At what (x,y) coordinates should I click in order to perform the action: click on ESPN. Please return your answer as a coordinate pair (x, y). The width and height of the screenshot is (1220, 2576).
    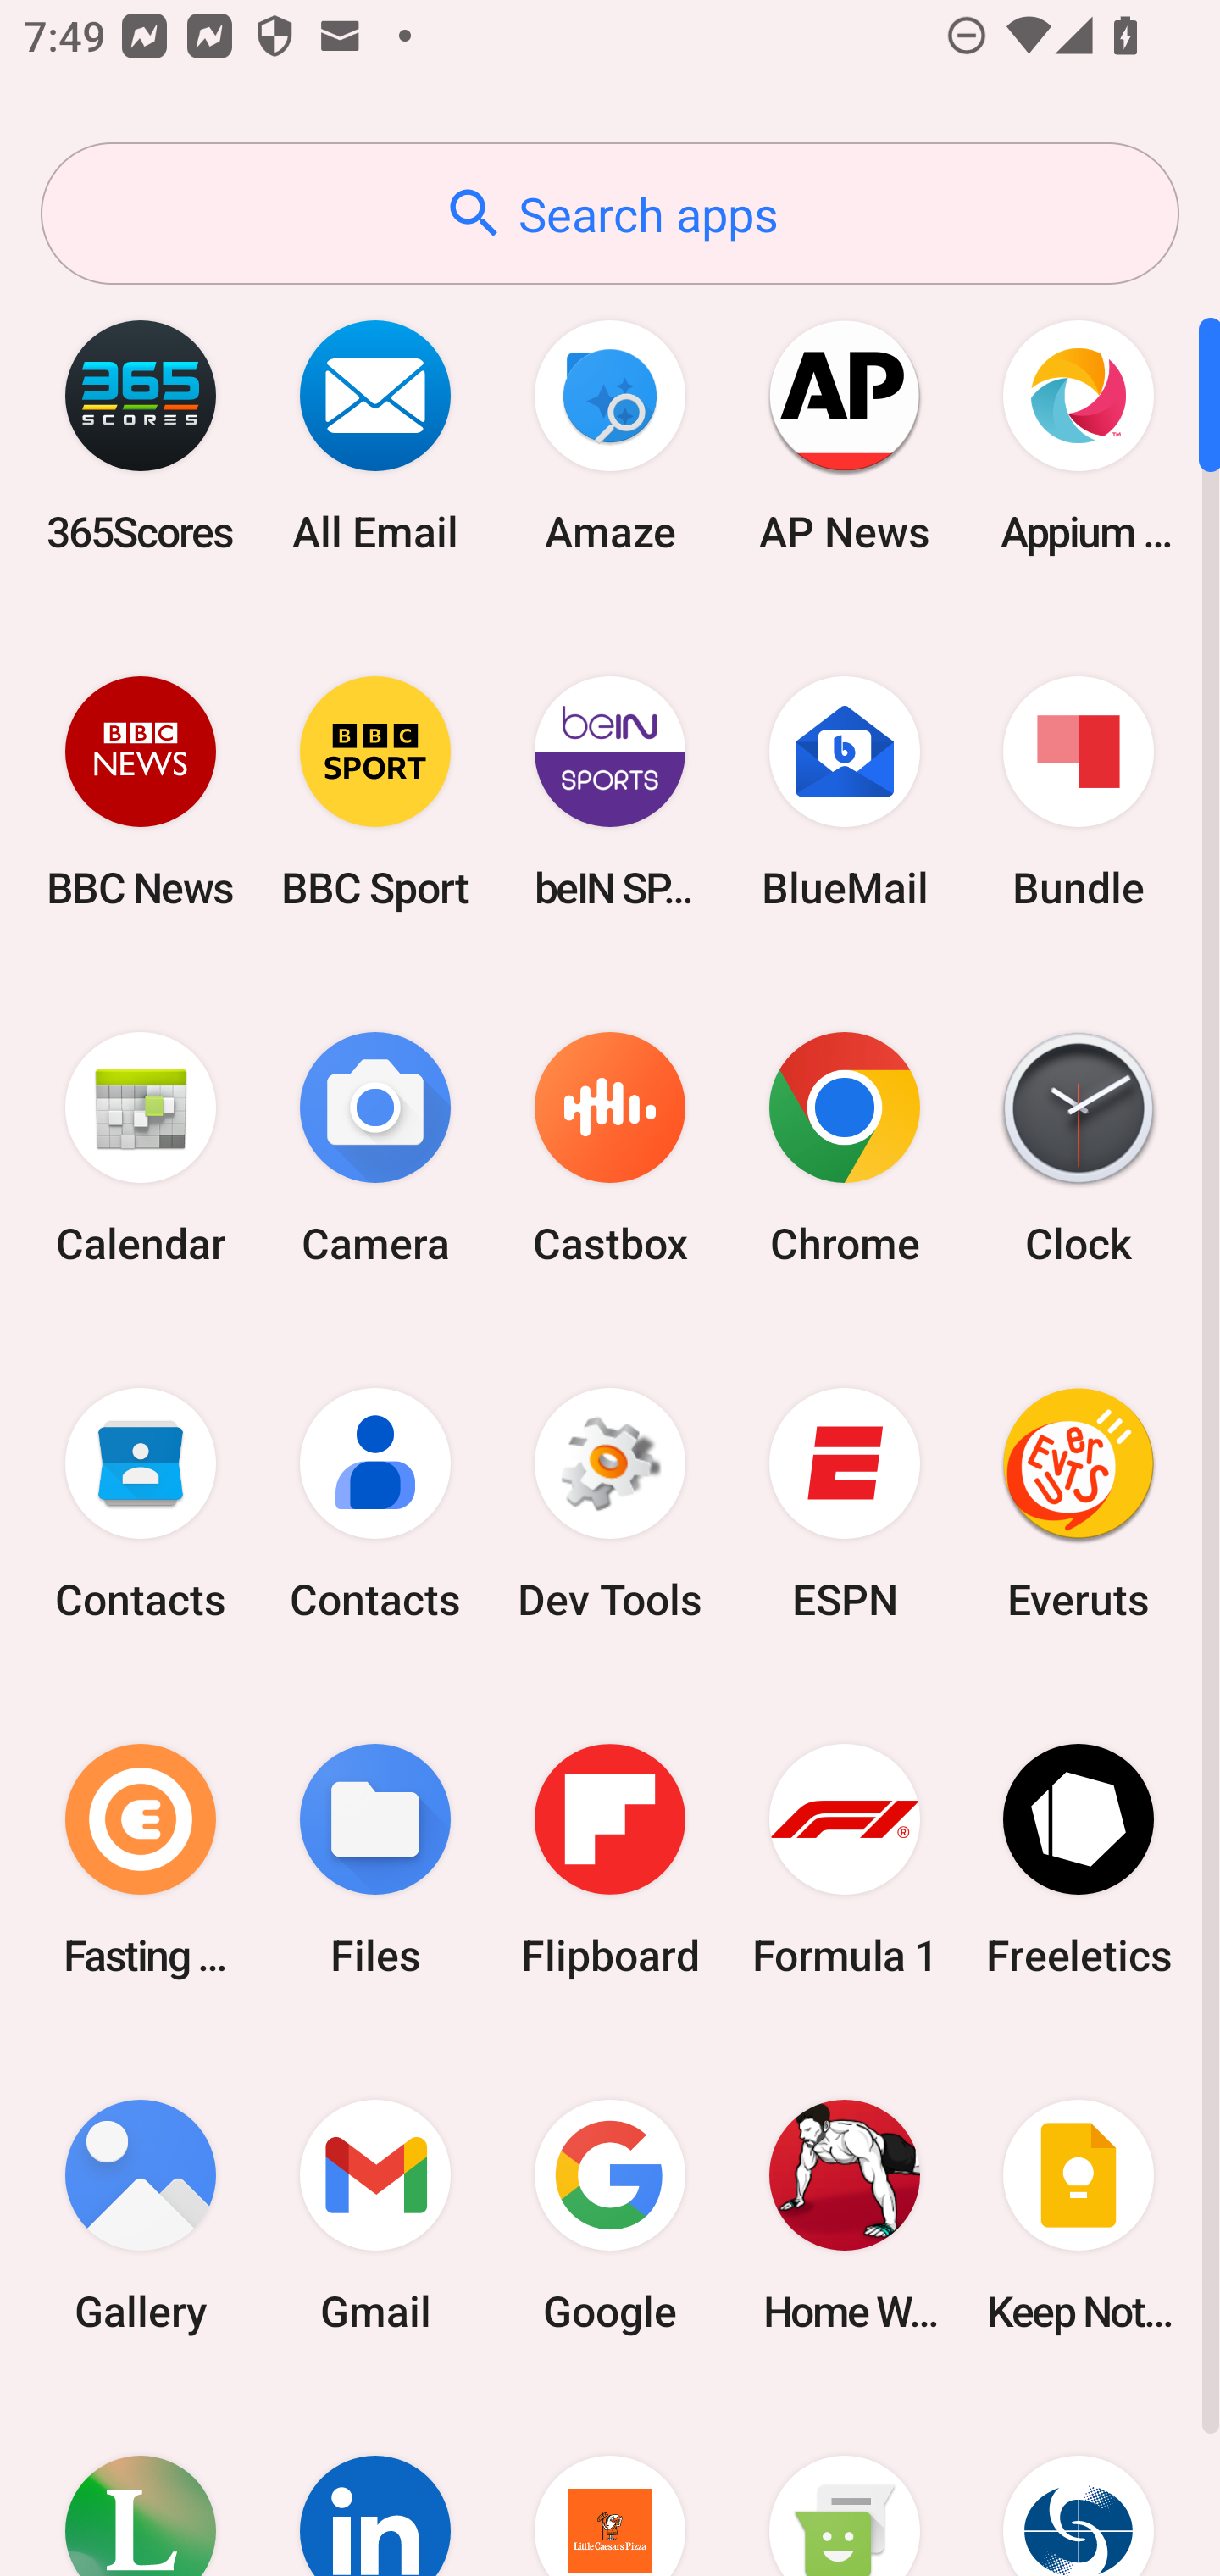
    Looking at the image, I should click on (844, 1504).